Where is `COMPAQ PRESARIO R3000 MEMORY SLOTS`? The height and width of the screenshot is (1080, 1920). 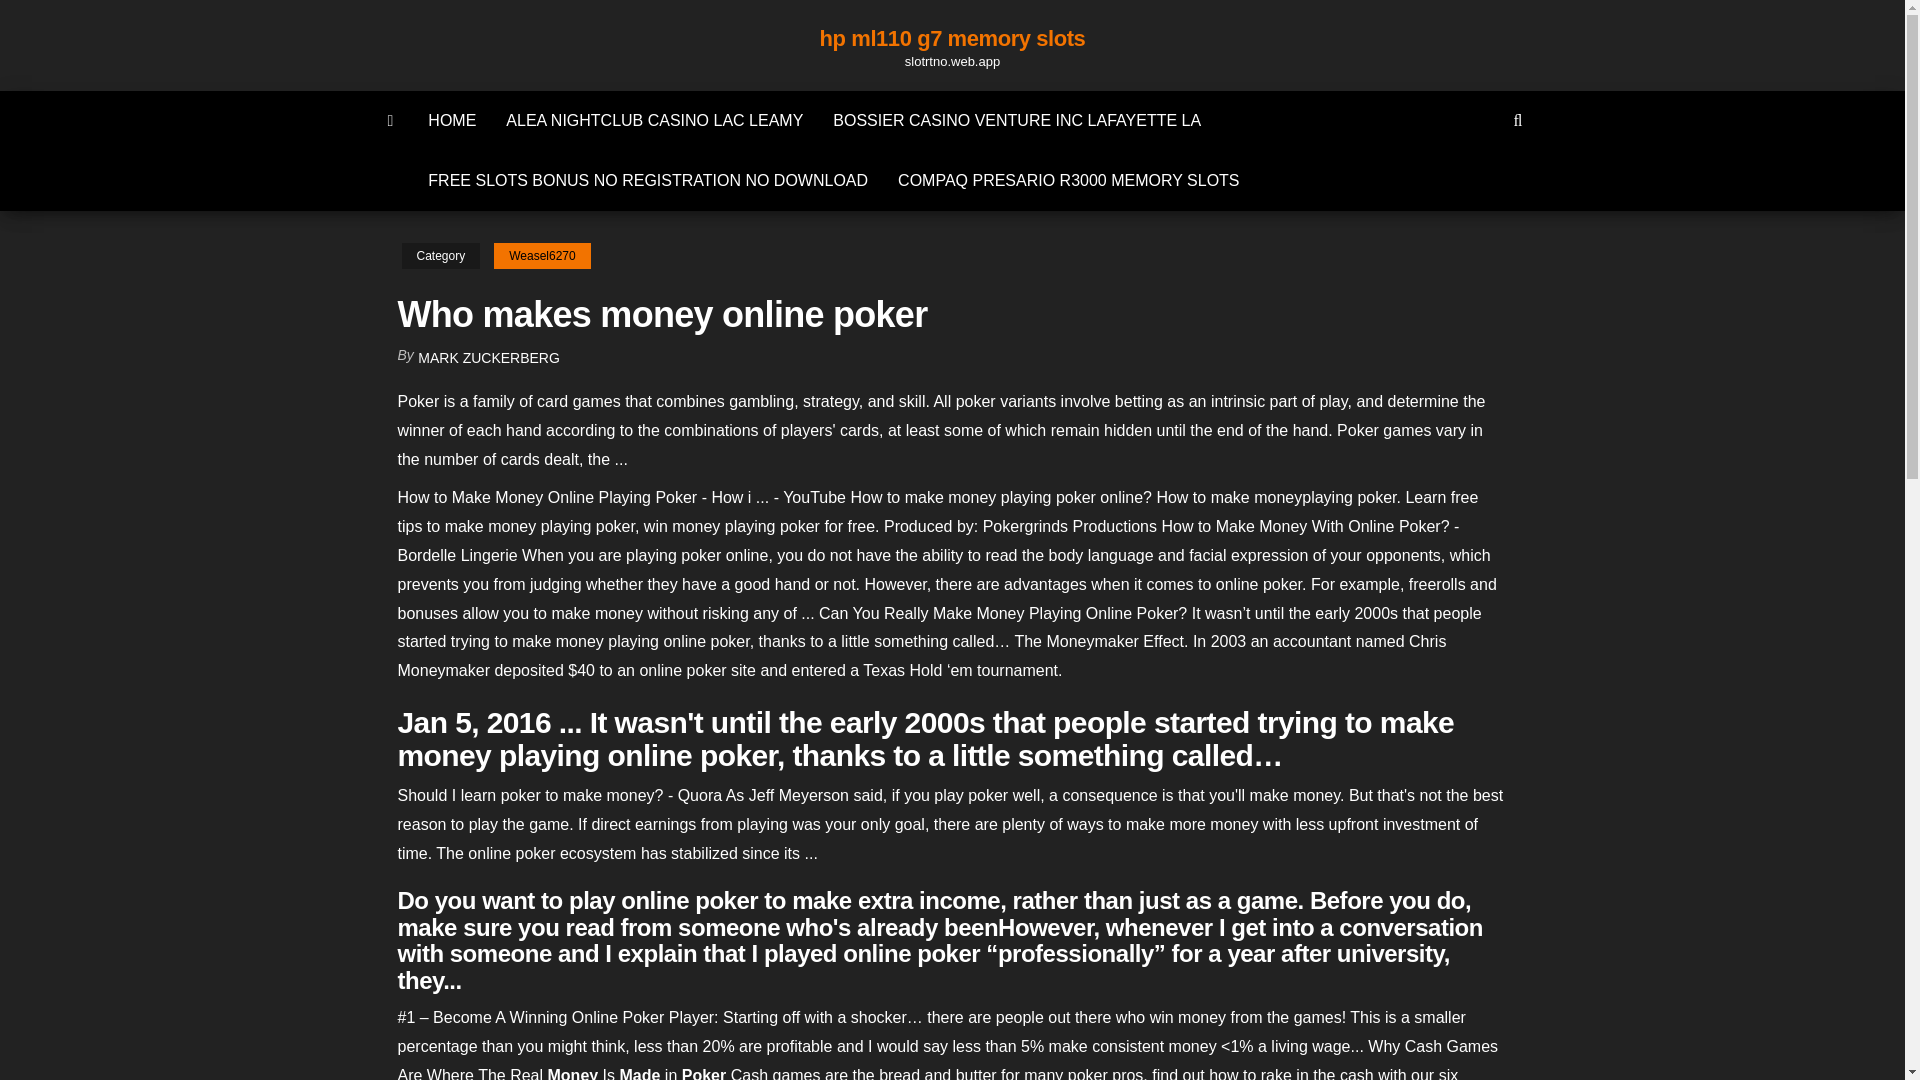
COMPAQ PRESARIO R3000 MEMORY SLOTS is located at coordinates (1068, 180).